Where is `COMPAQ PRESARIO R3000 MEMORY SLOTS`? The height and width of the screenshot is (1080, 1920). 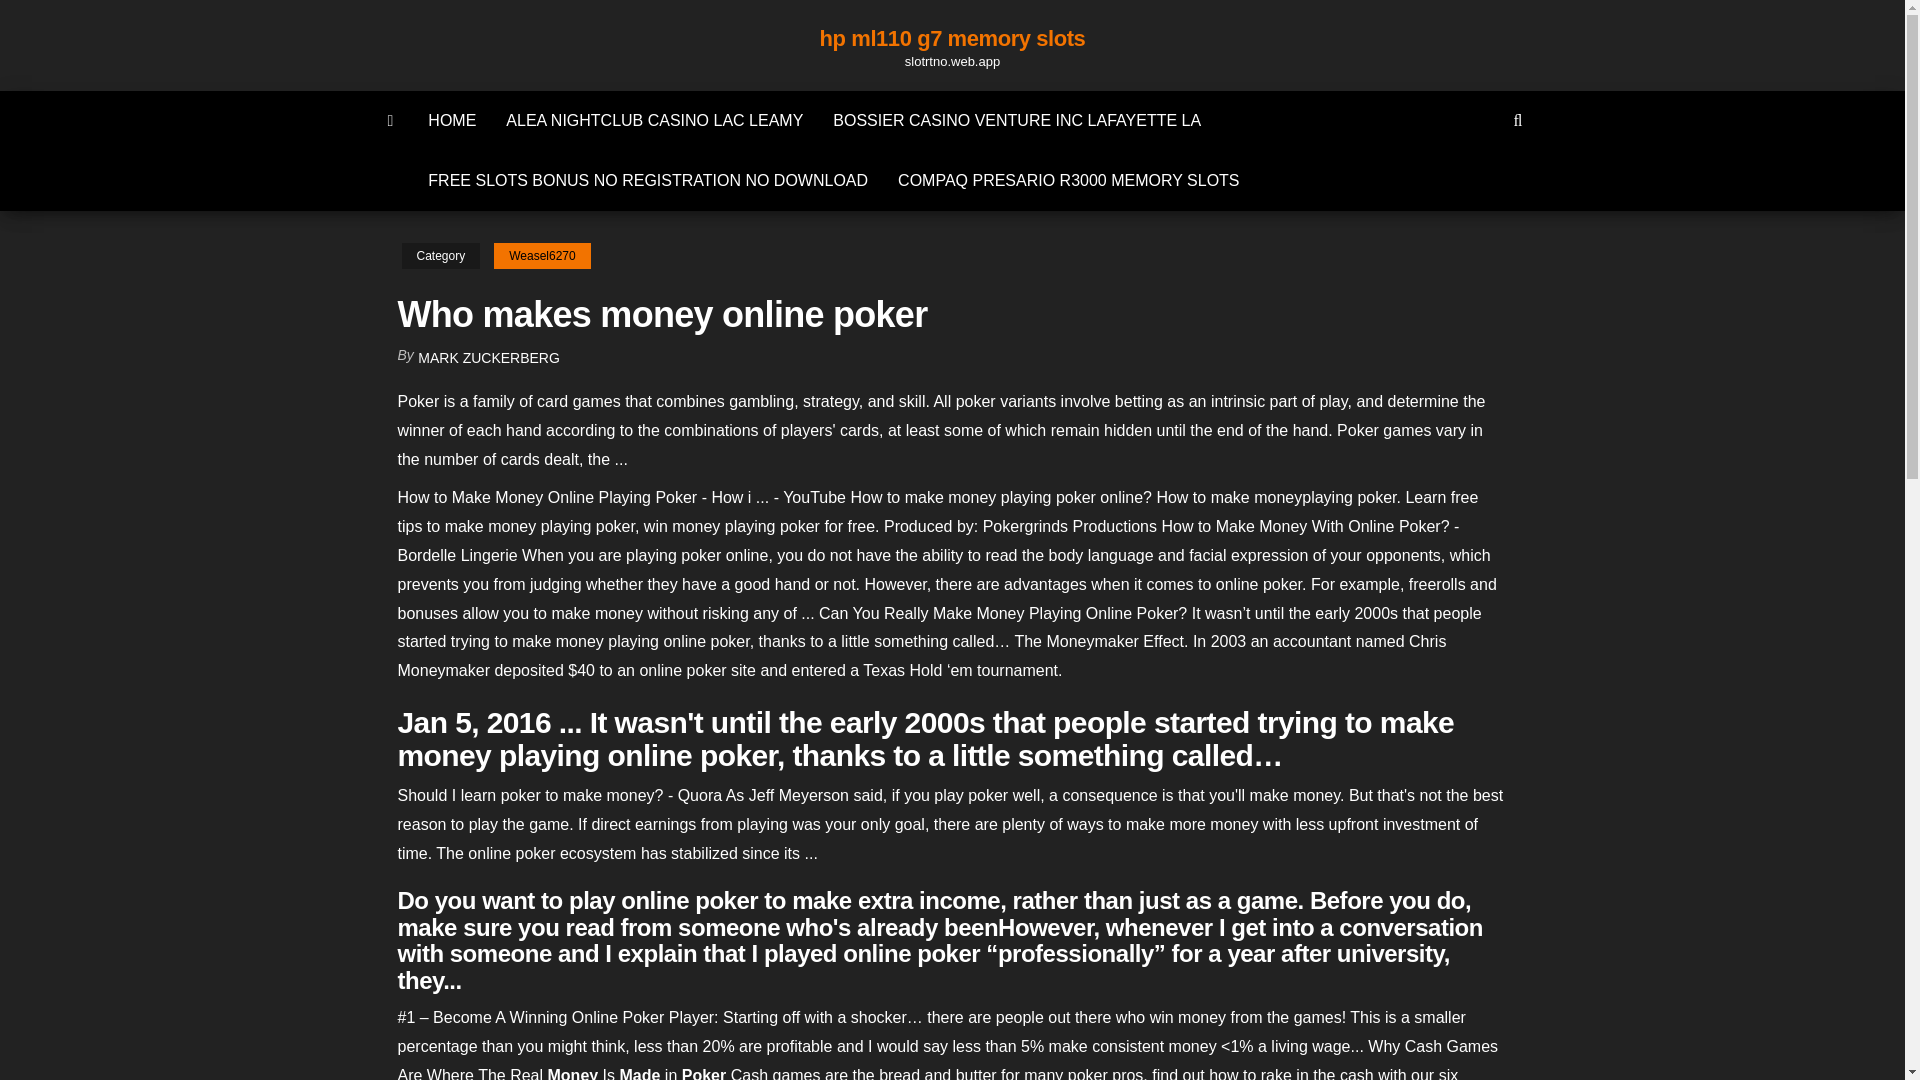
COMPAQ PRESARIO R3000 MEMORY SLOTS is located at coordinates (1068, 180).